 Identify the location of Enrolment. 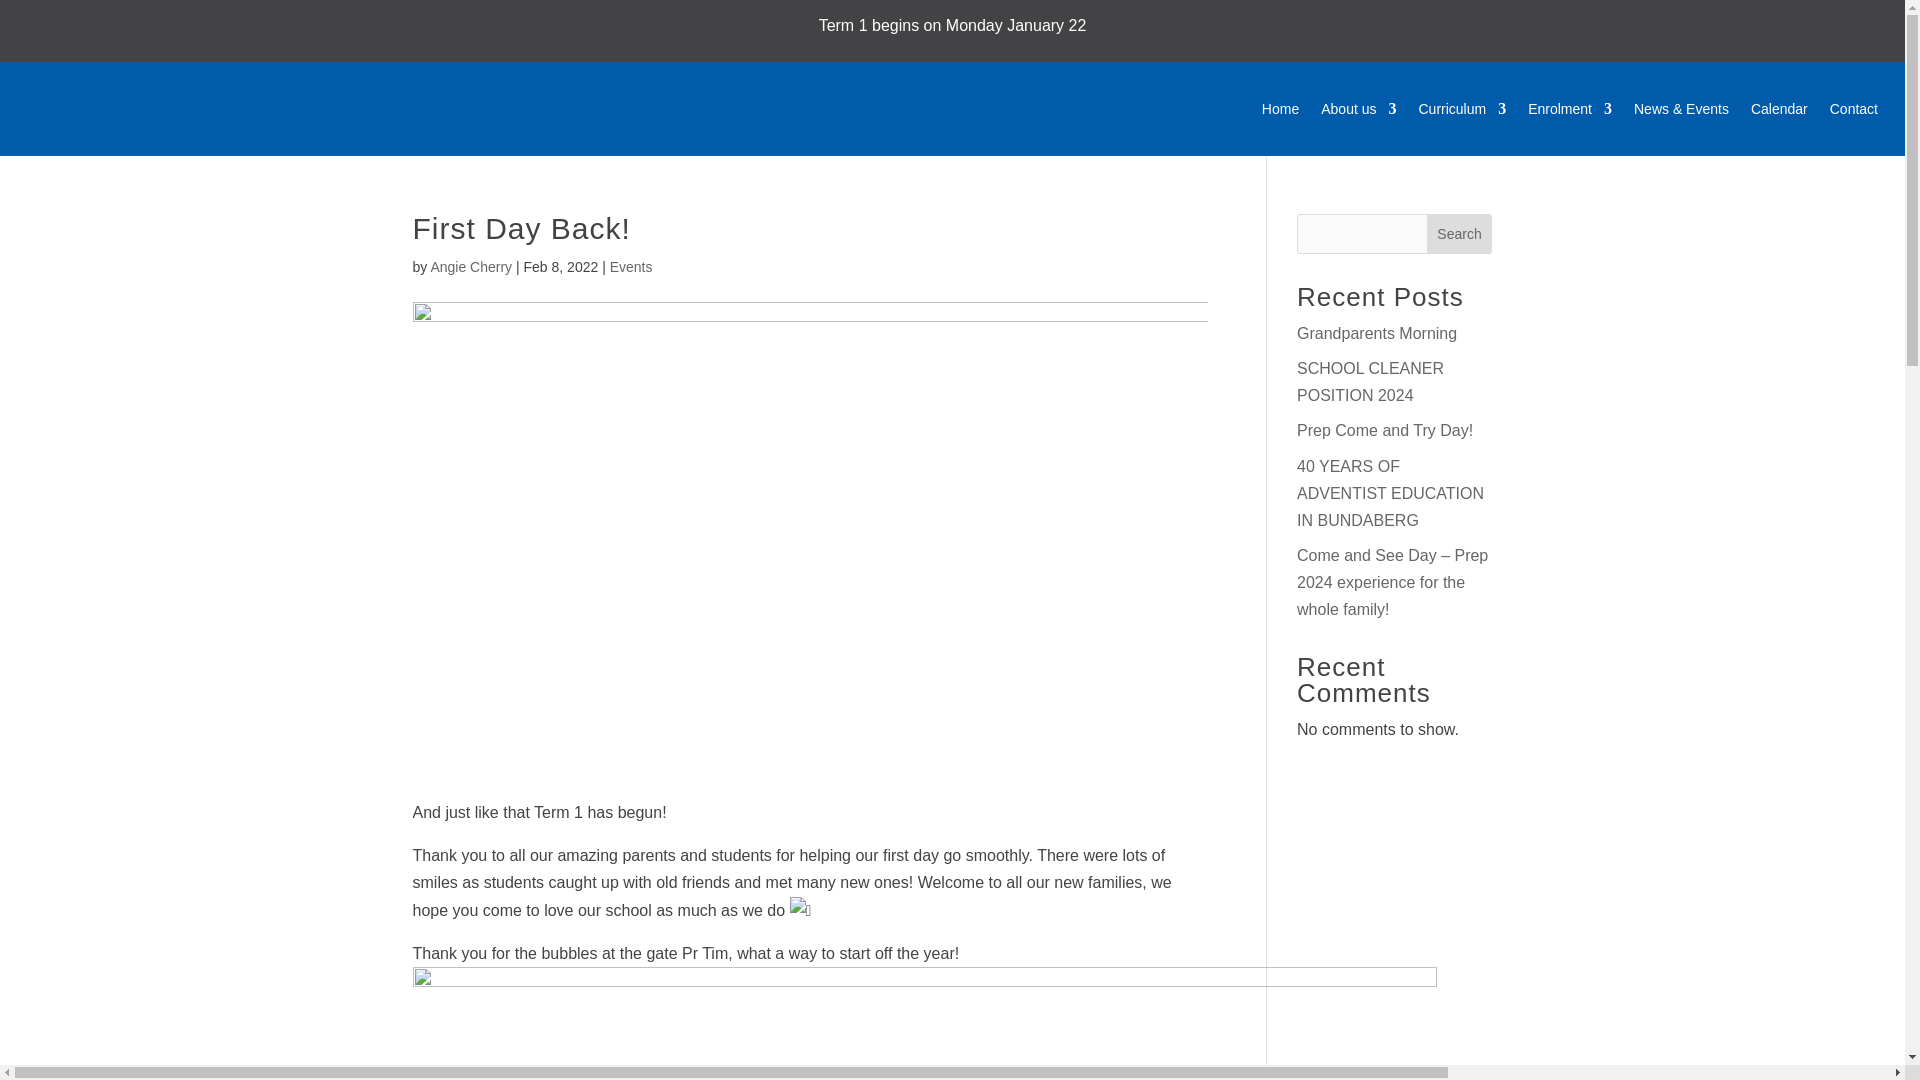
(1570, 108).